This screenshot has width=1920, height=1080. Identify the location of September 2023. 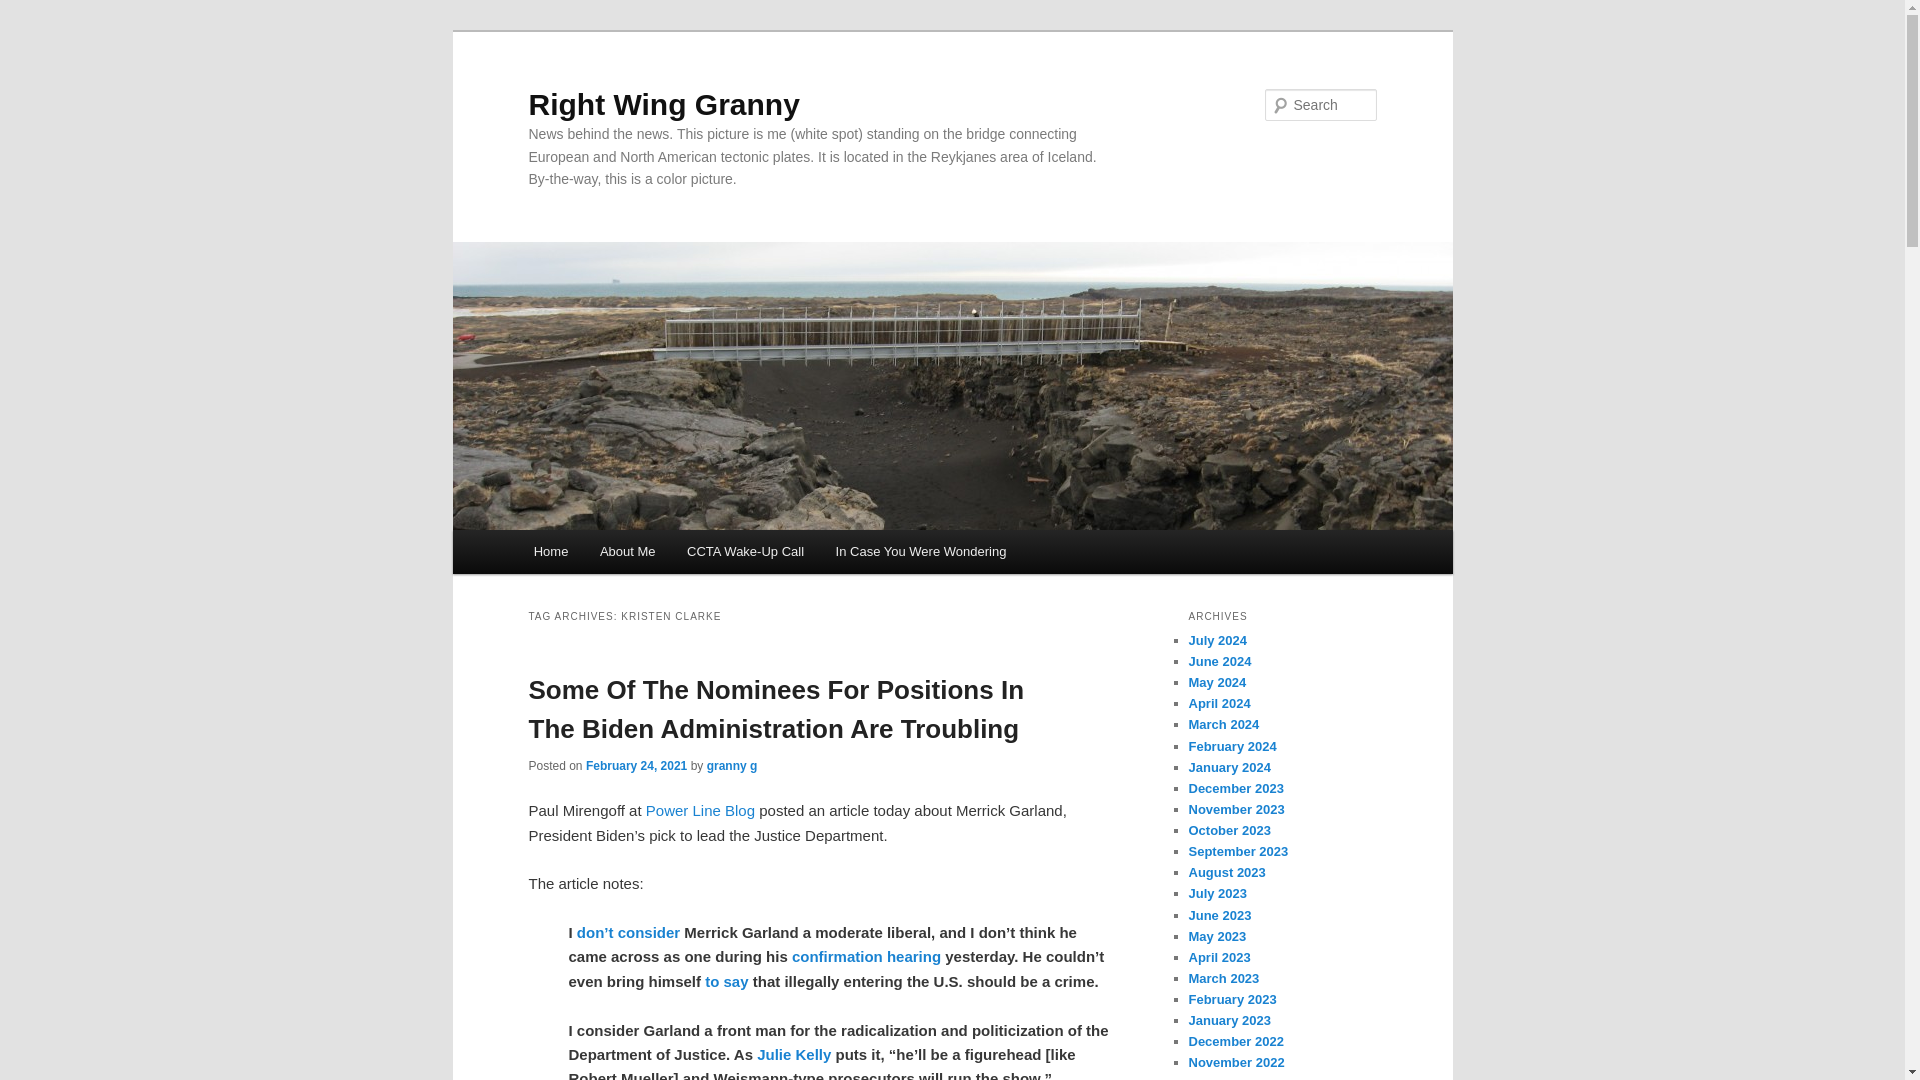
(1238, 850).